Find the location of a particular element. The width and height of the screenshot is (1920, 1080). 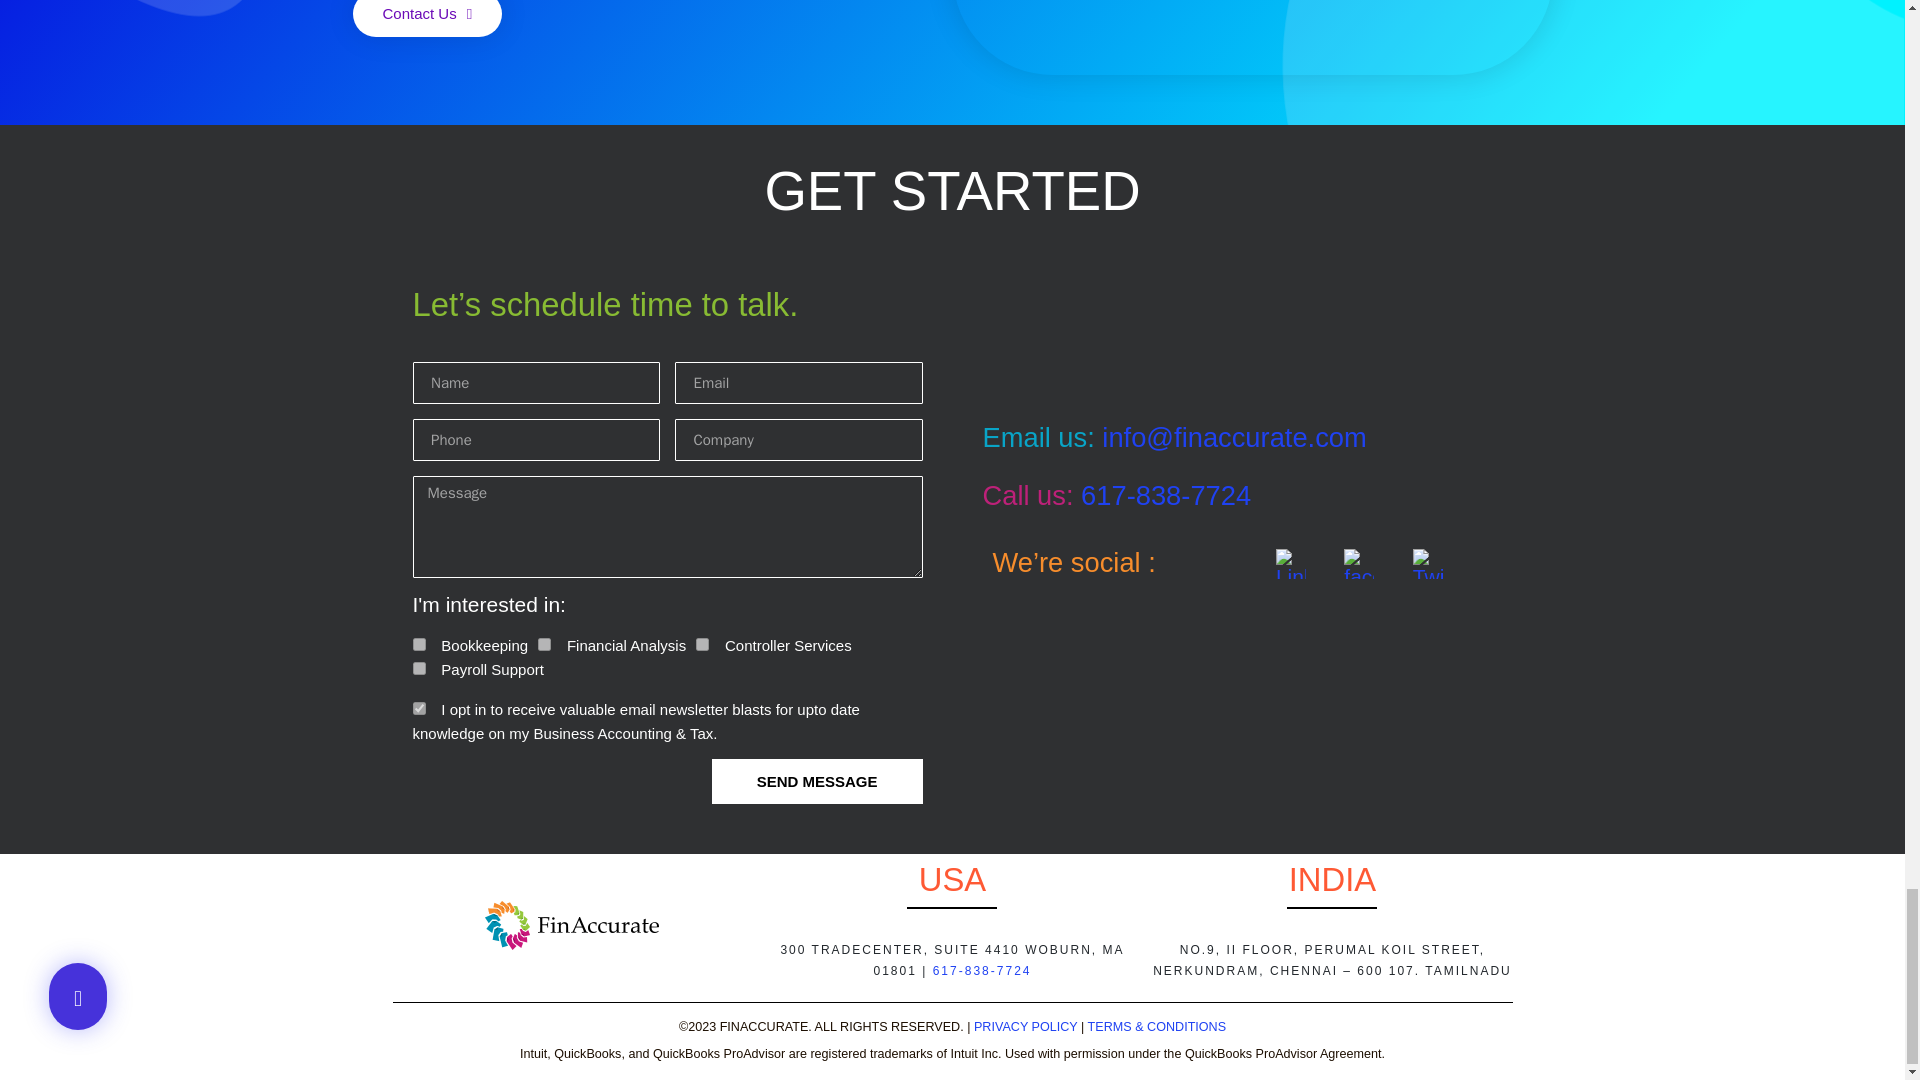

facebook icon is located at coordinates (1359, 563).